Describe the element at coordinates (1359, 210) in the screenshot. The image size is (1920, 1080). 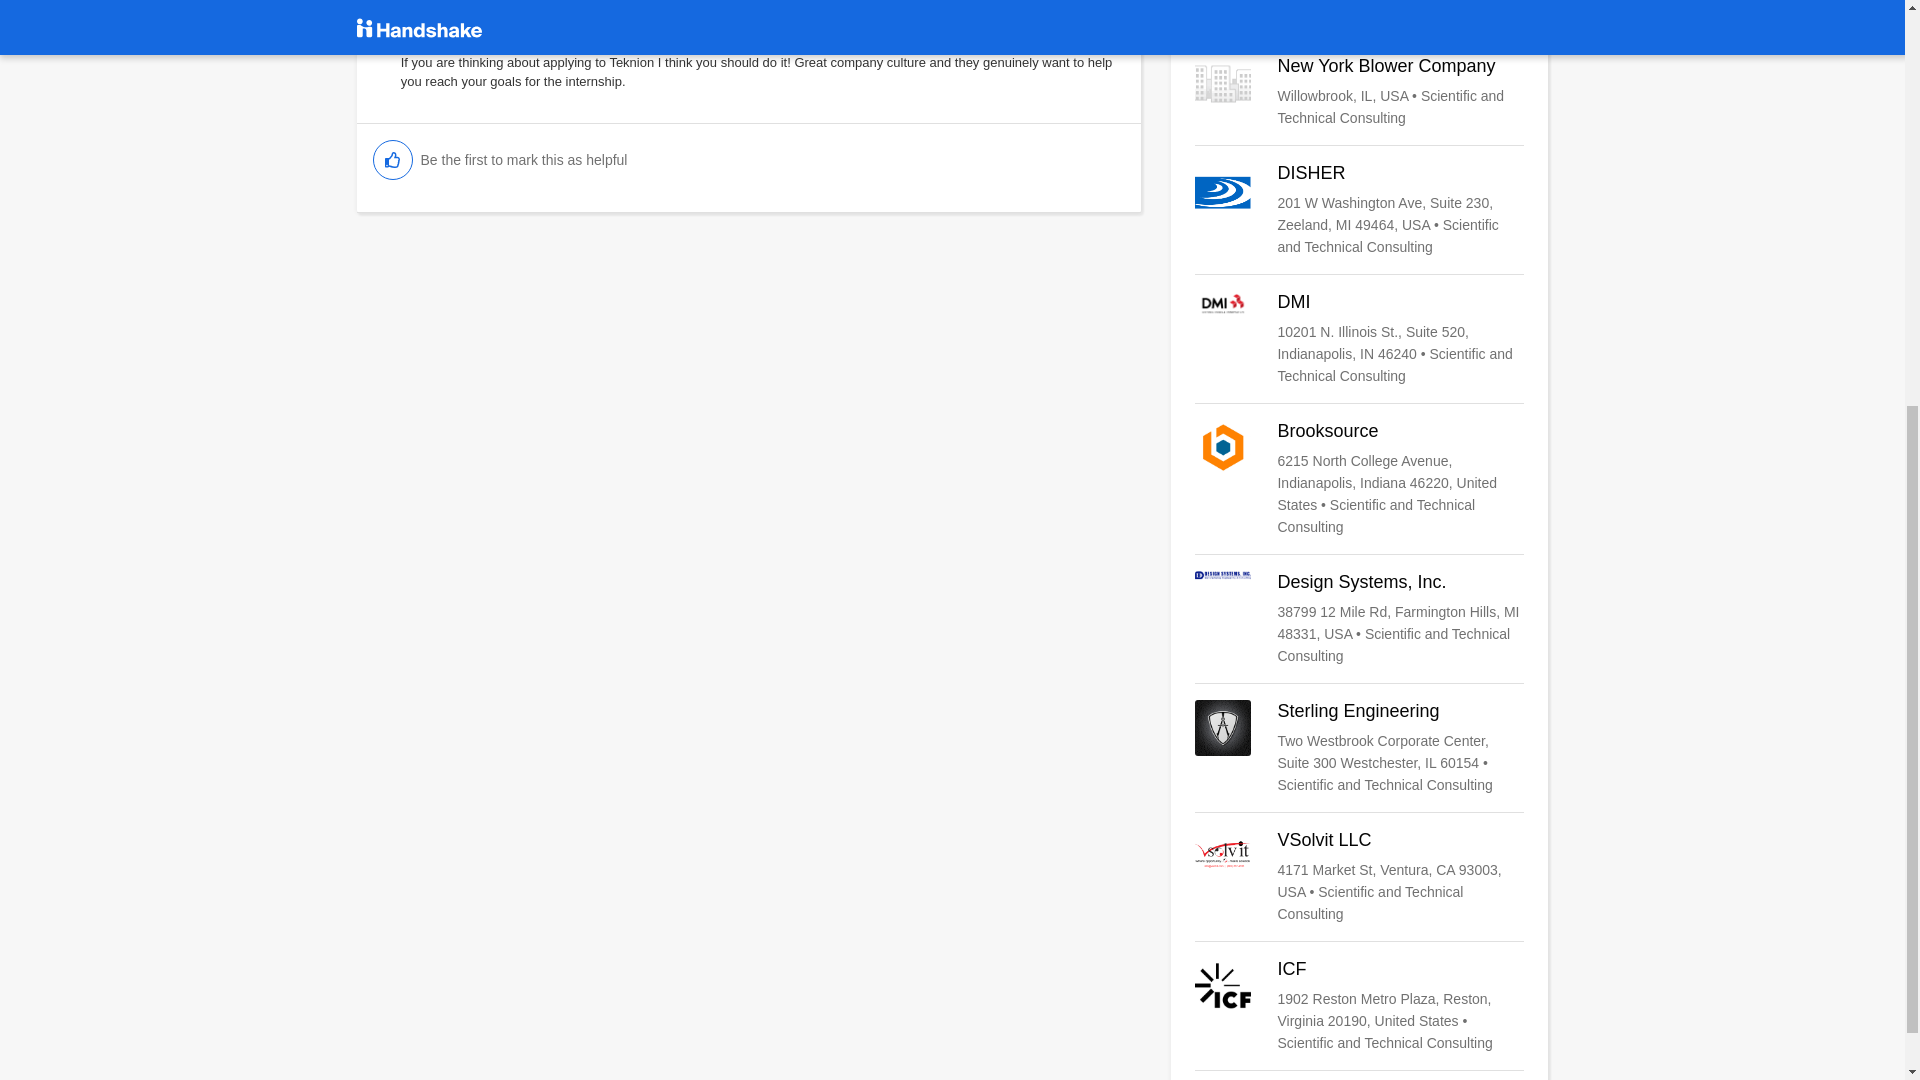
I see `DISHER` at that location.